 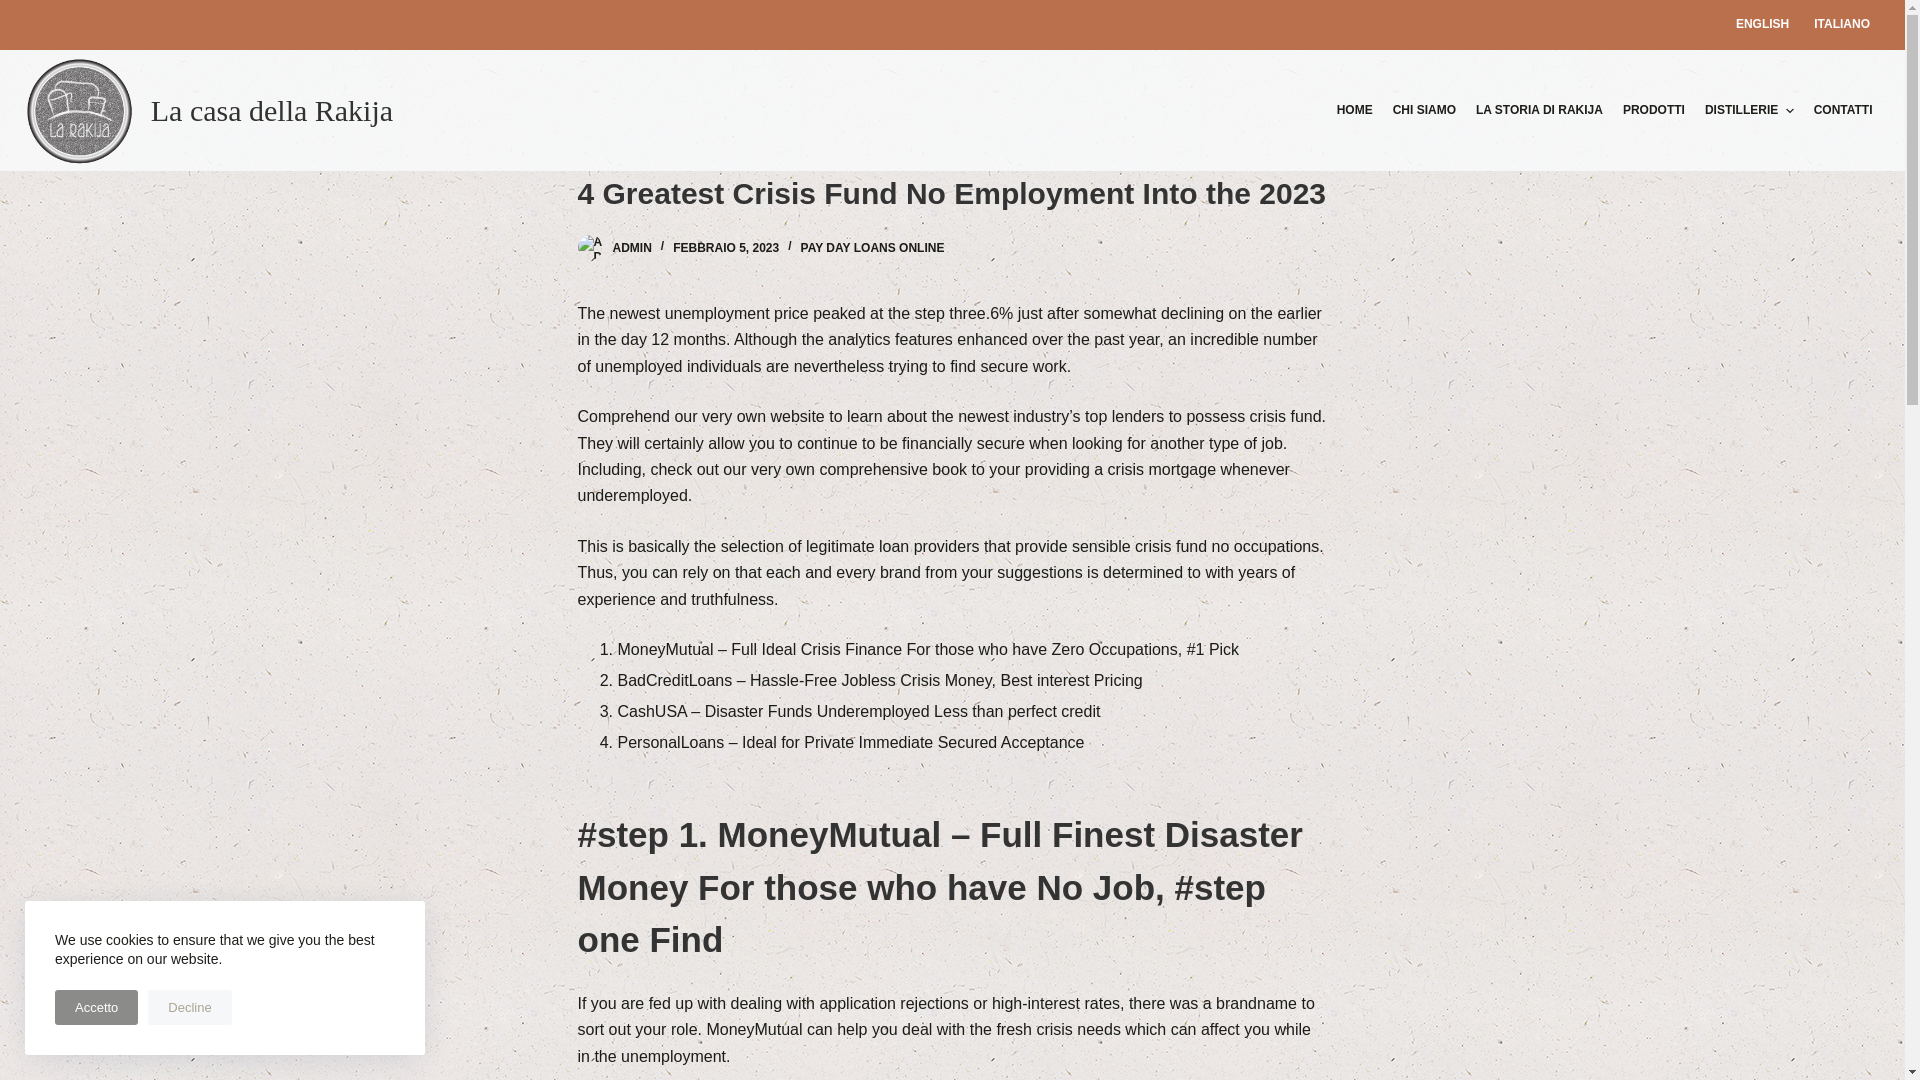 What do you see at coordinates (1750, 110) in the screenshot?
I see `DISTILLERIE` at bounding box center [1750, 110].